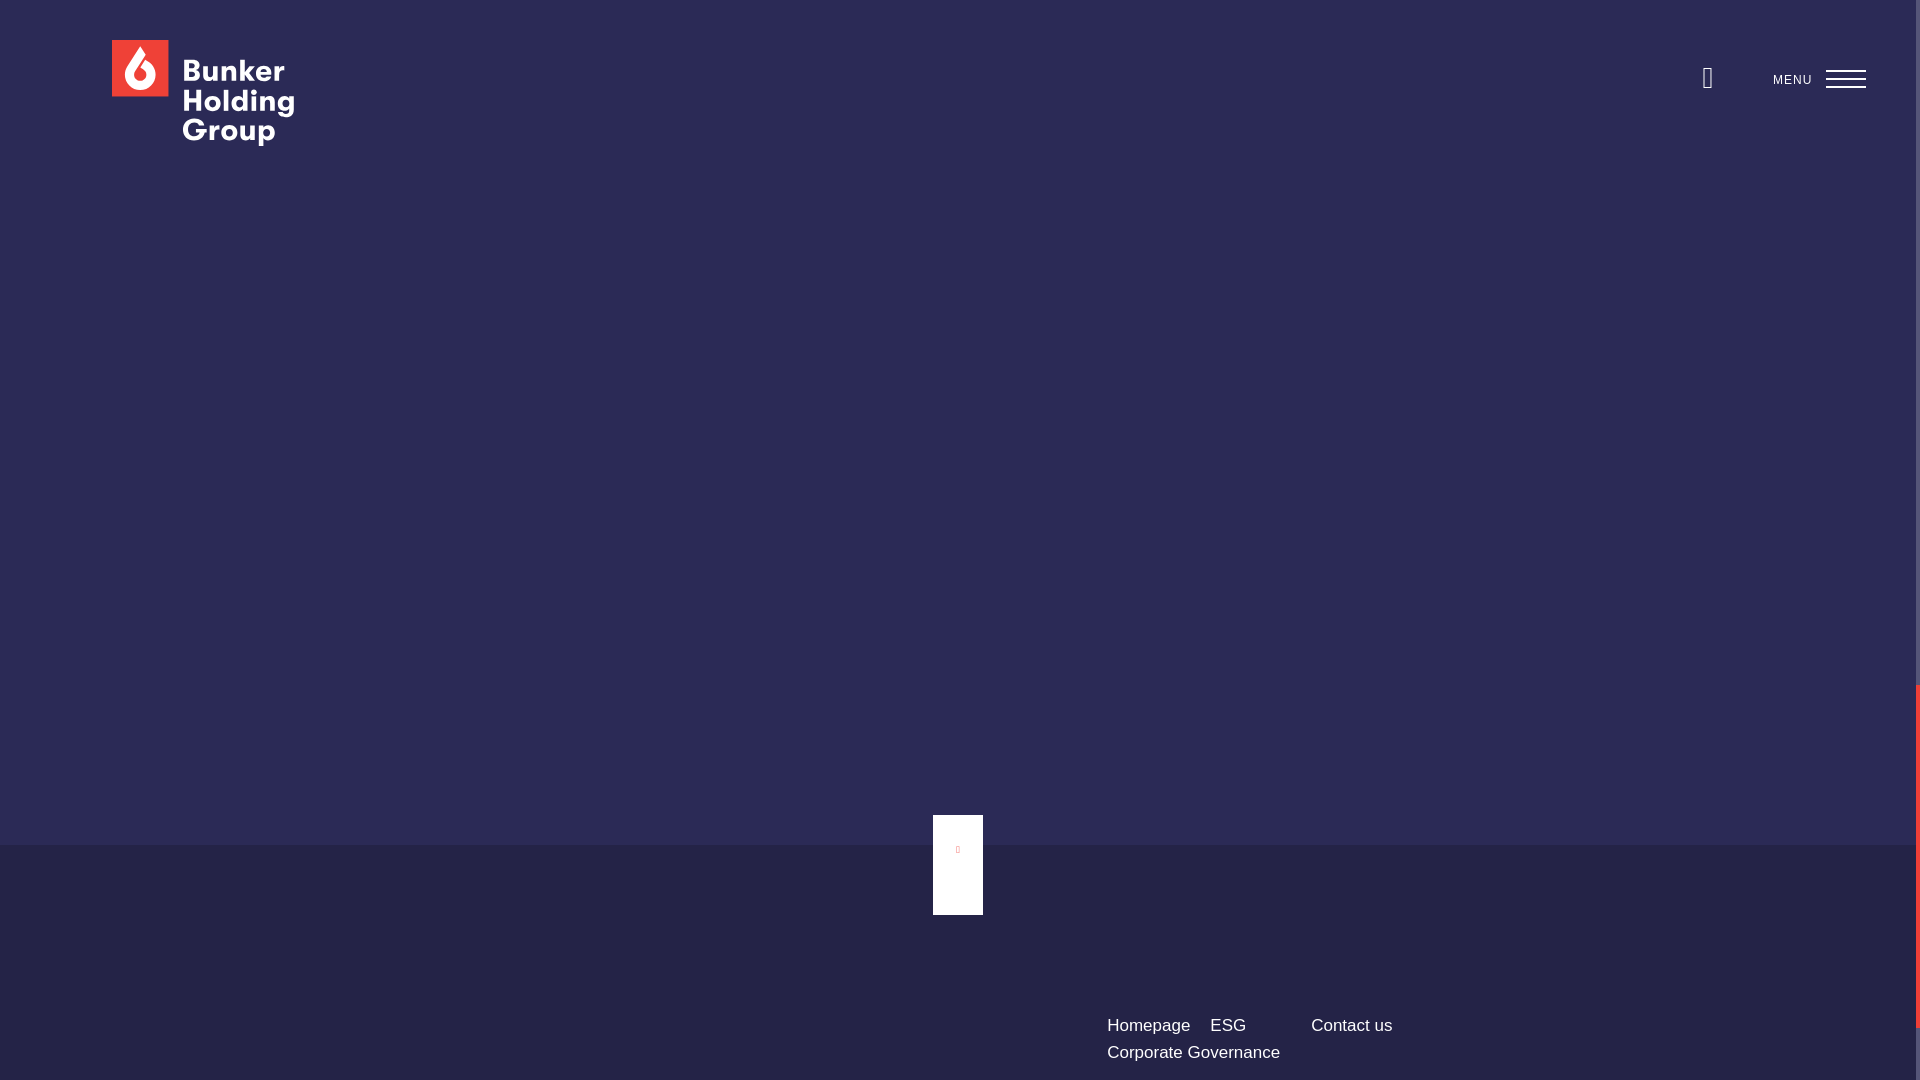  Describe the element at coordinates (1228, 1025) in the screenshot. I see `ESG` at that location.